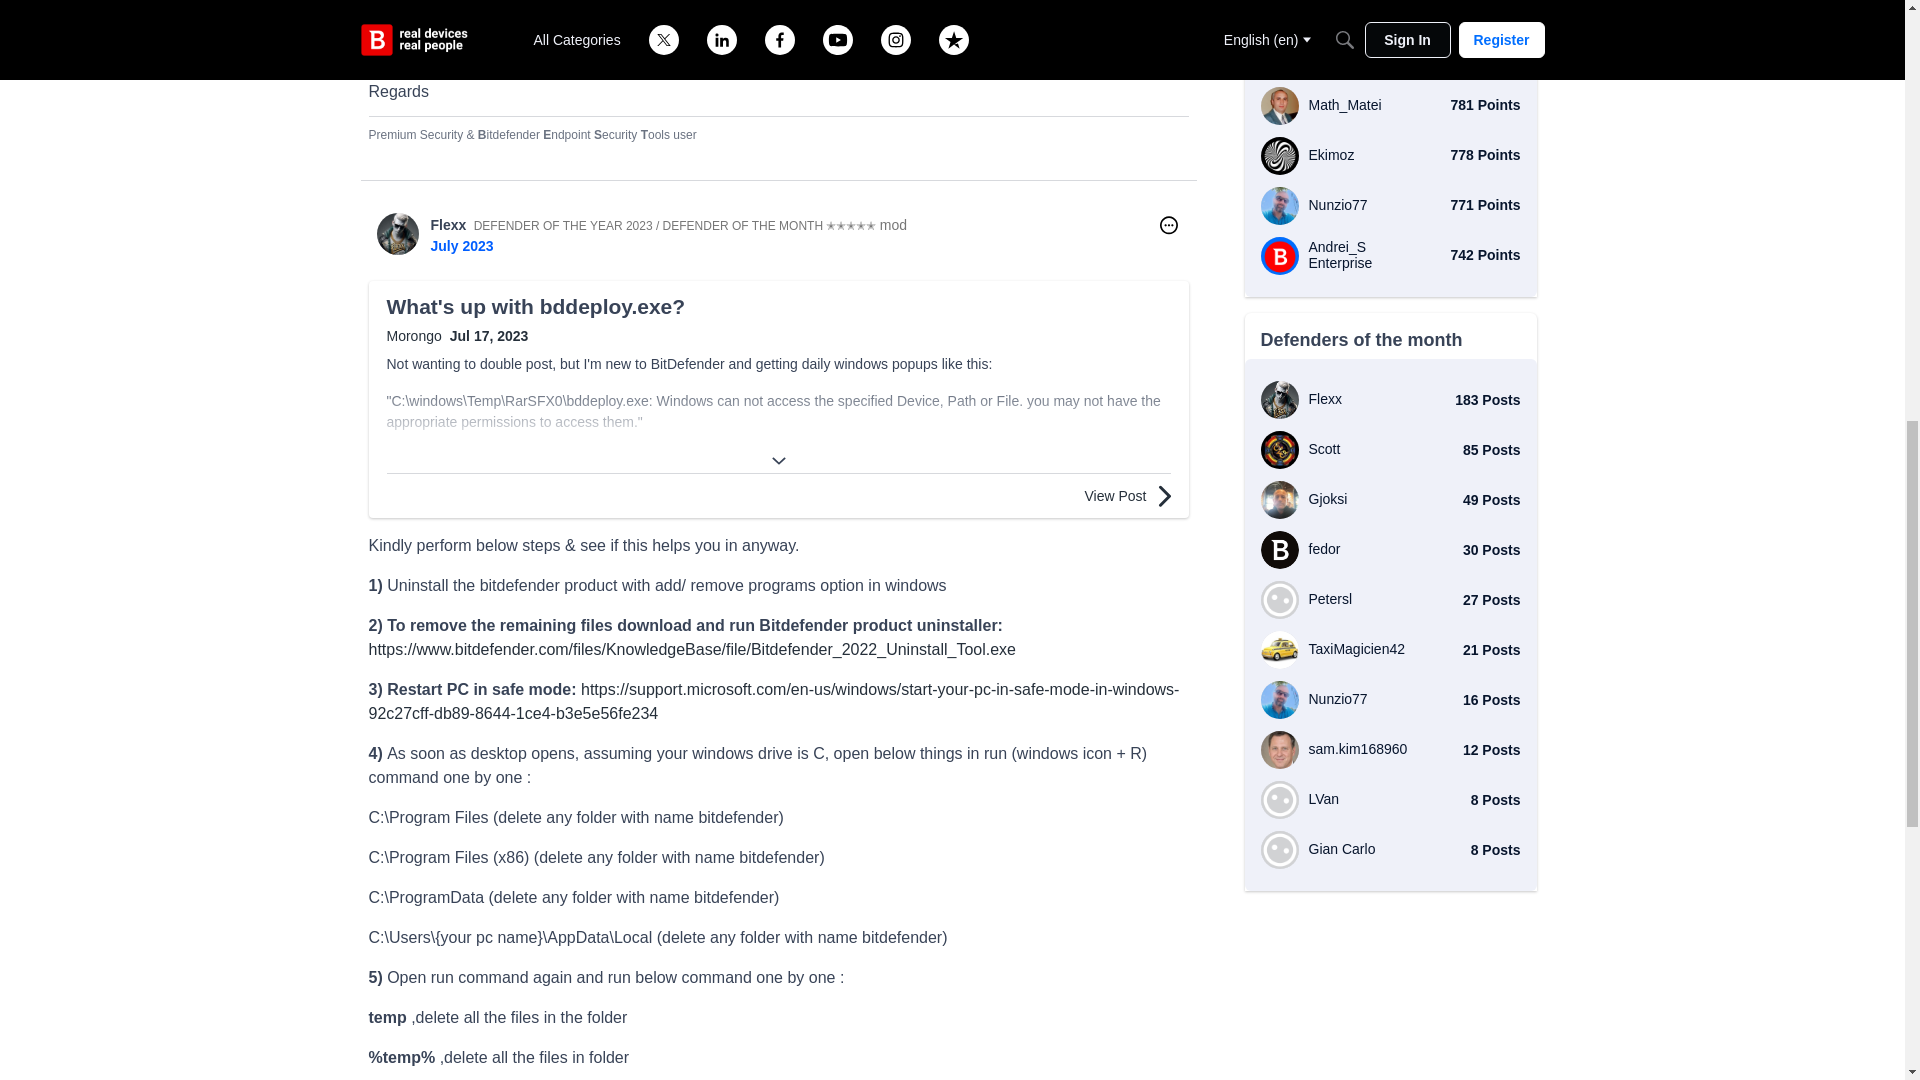  Describe the element at coordinates (462, 245) in the screenshot. I see `July 2023` at that location.